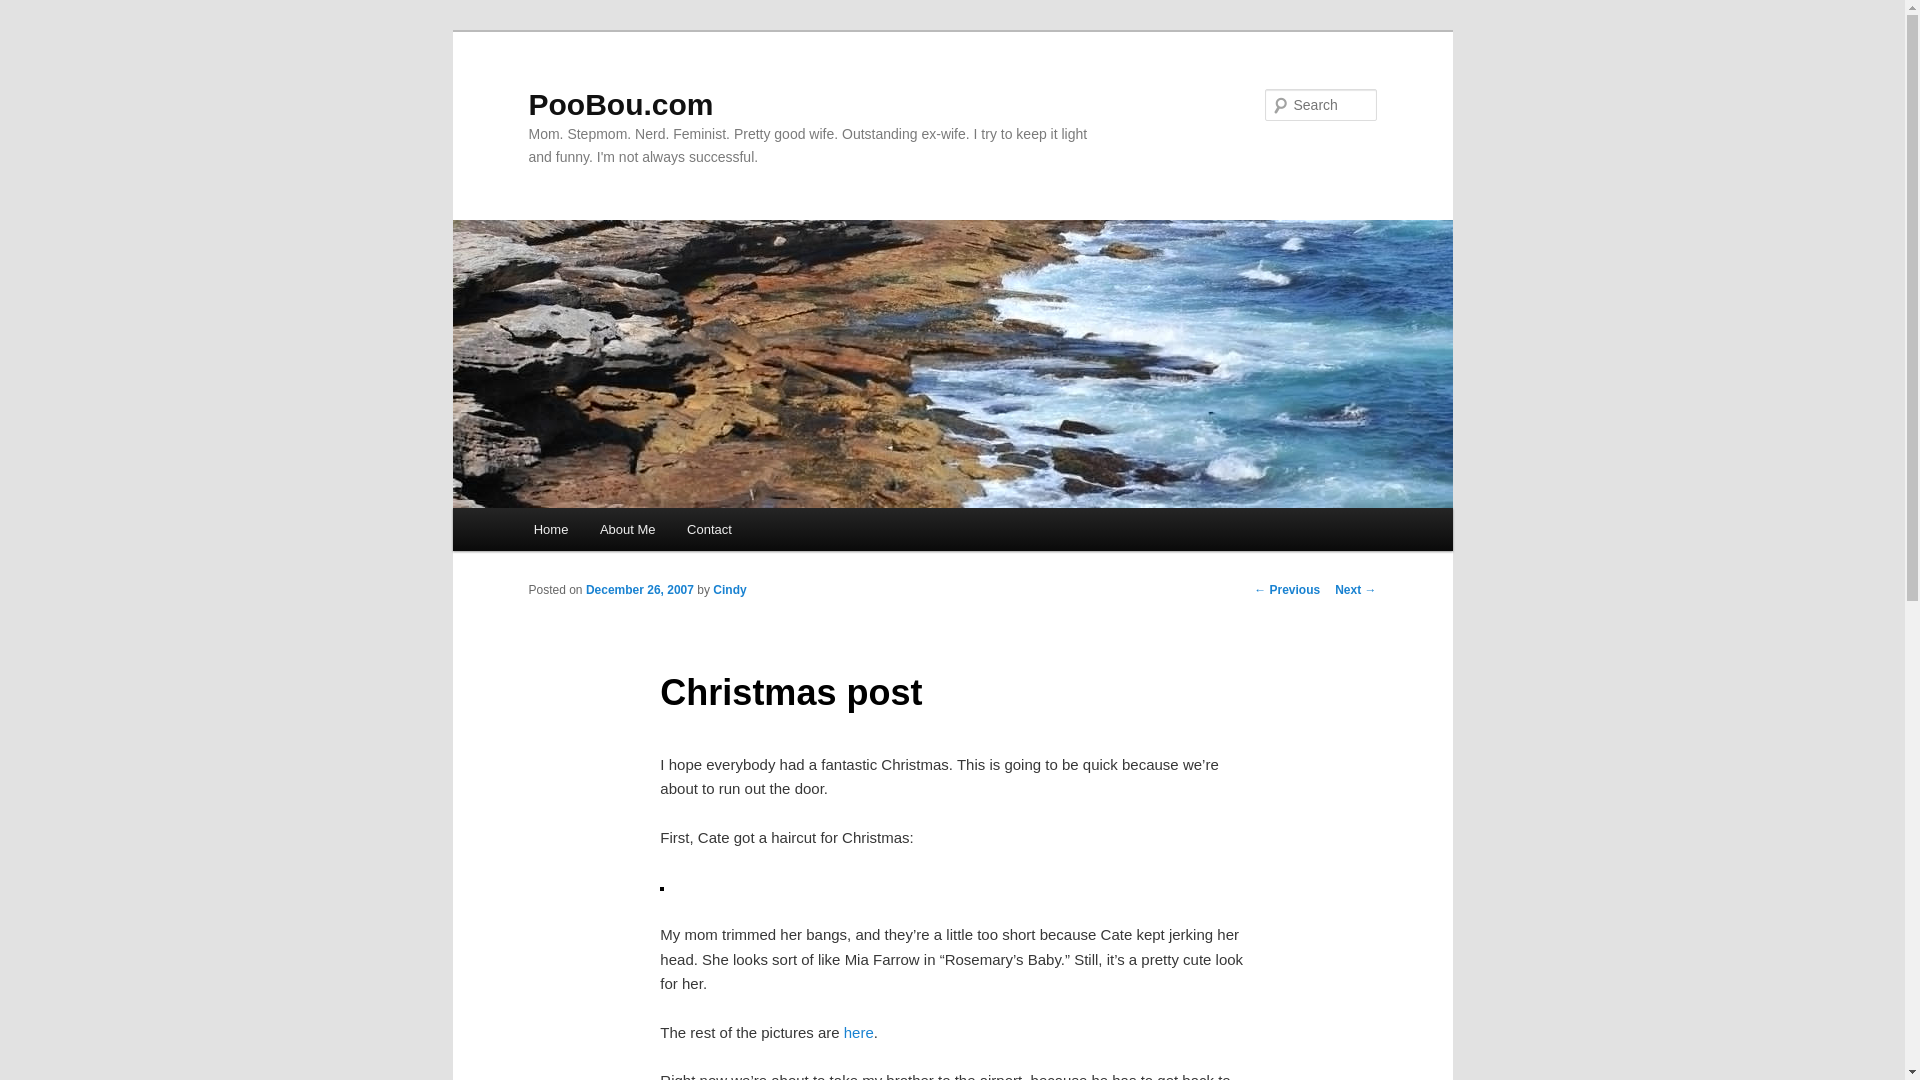 The width and height of the screenshot is (1920, 1080). What do you see at coordinates (32, 11) in the screenshot?
I see `Search` at bounding box center [32, 11].